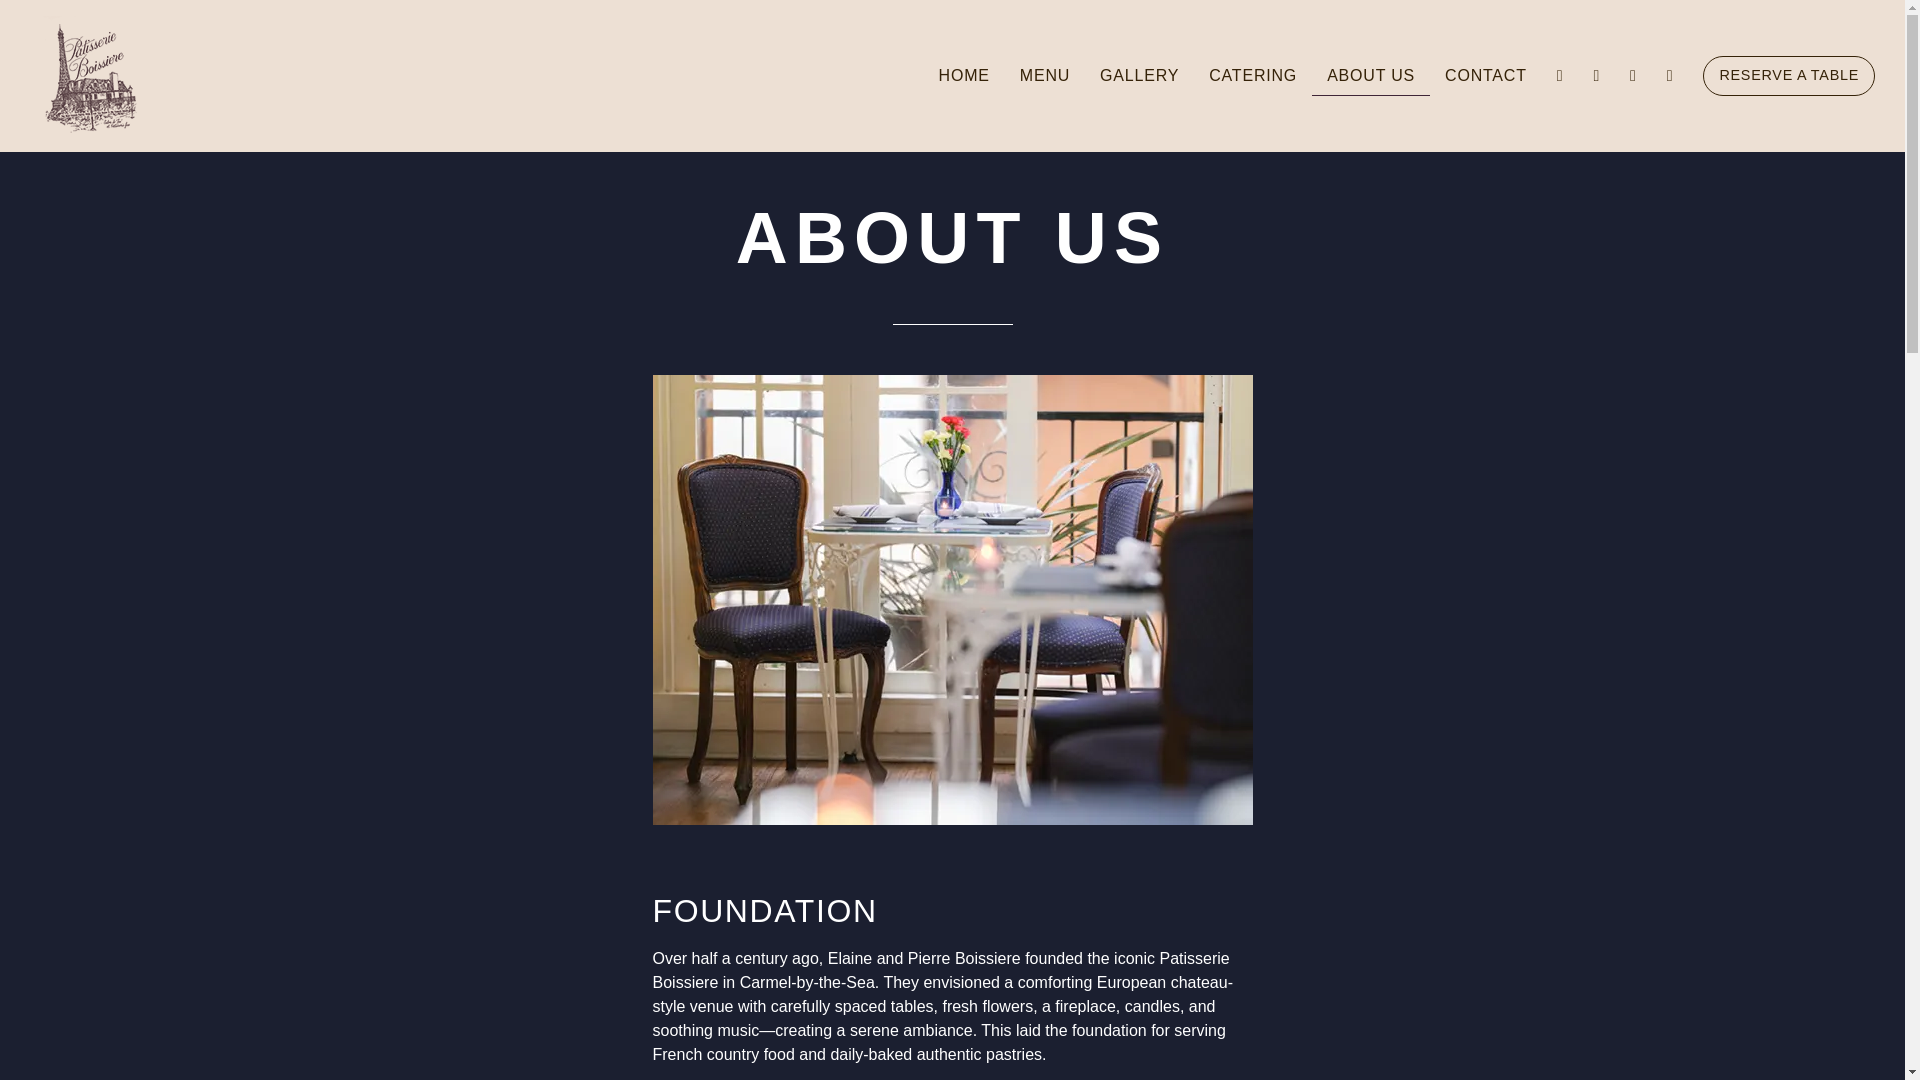 The width and height of the screenshot is (1920, 1080). What do you see at coordinates (1370, 76) in the screenshot?
I see `ABOUT US` at bounding box center [1370, 76].